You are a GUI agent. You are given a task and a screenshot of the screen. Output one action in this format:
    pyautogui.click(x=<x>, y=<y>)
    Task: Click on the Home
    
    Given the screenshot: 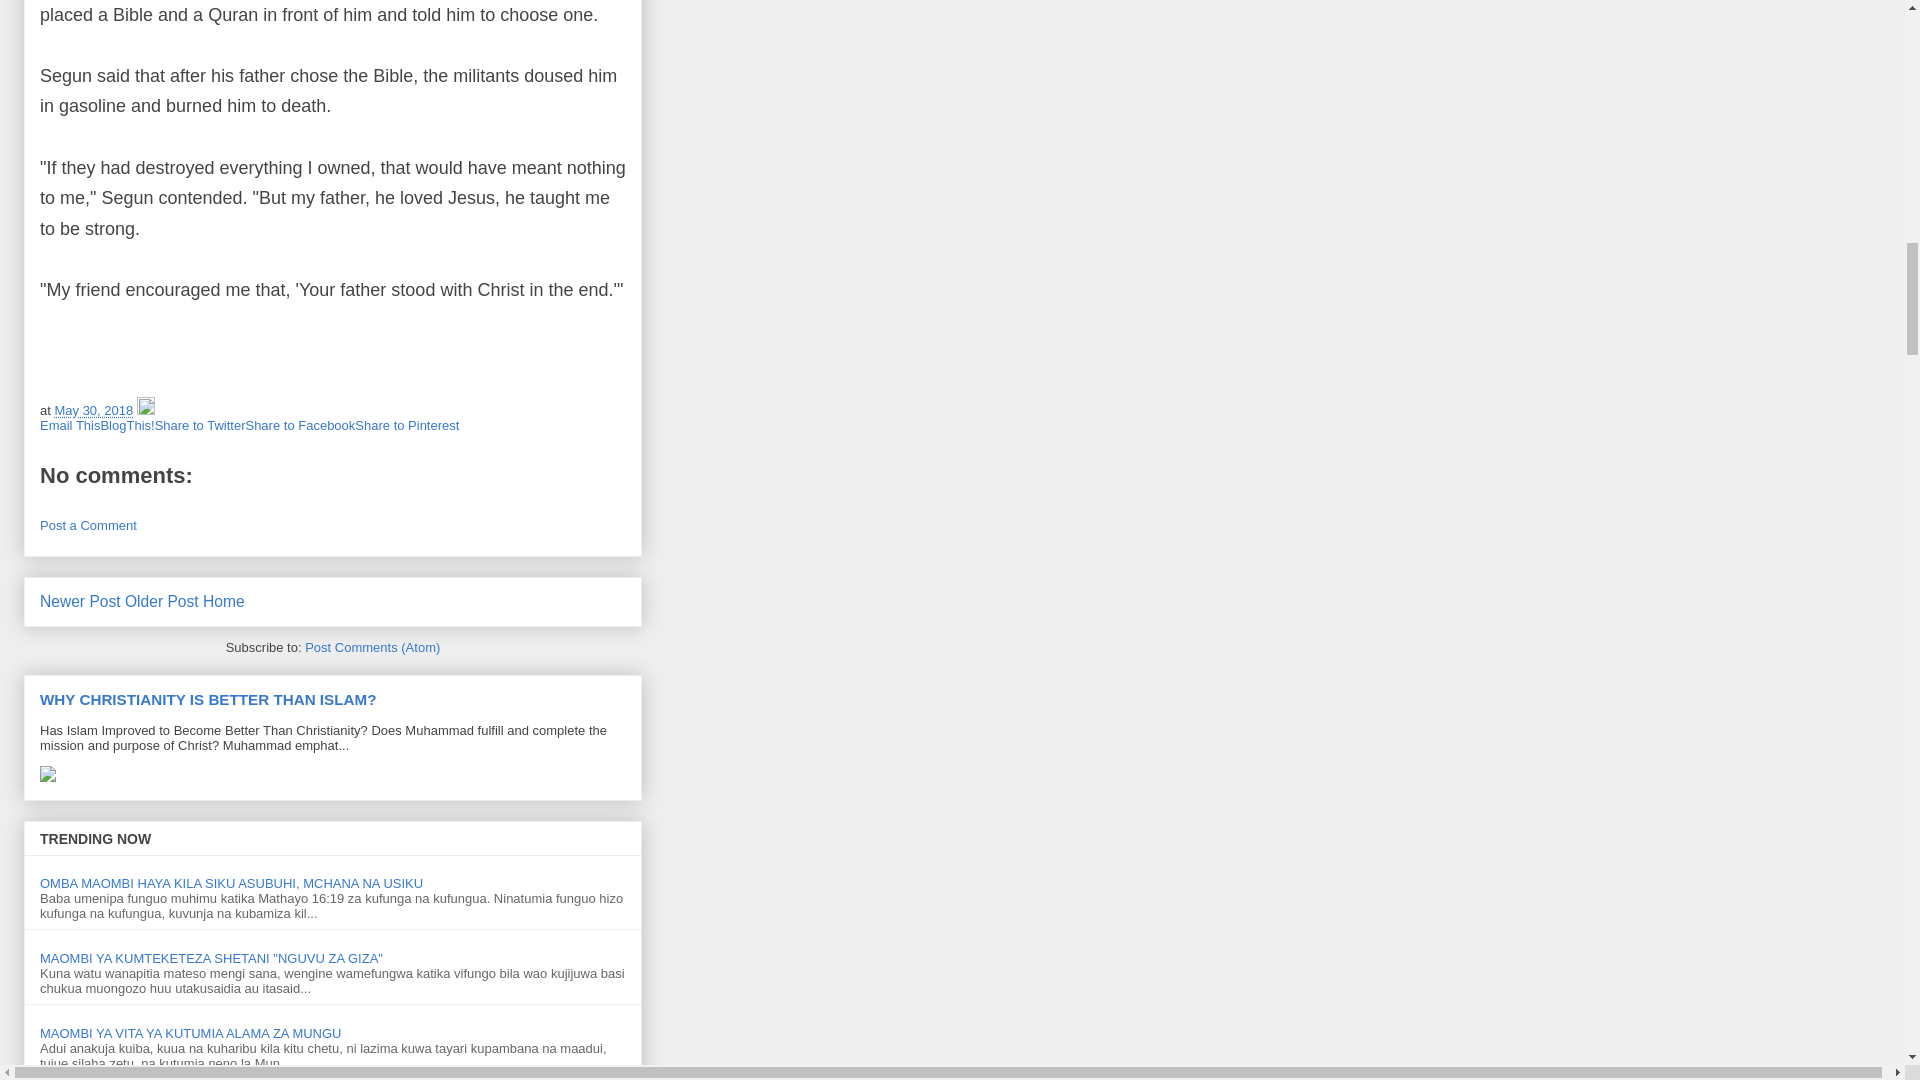 What is the action you would take?
    pyautogui.click(x=224, y=601)
    